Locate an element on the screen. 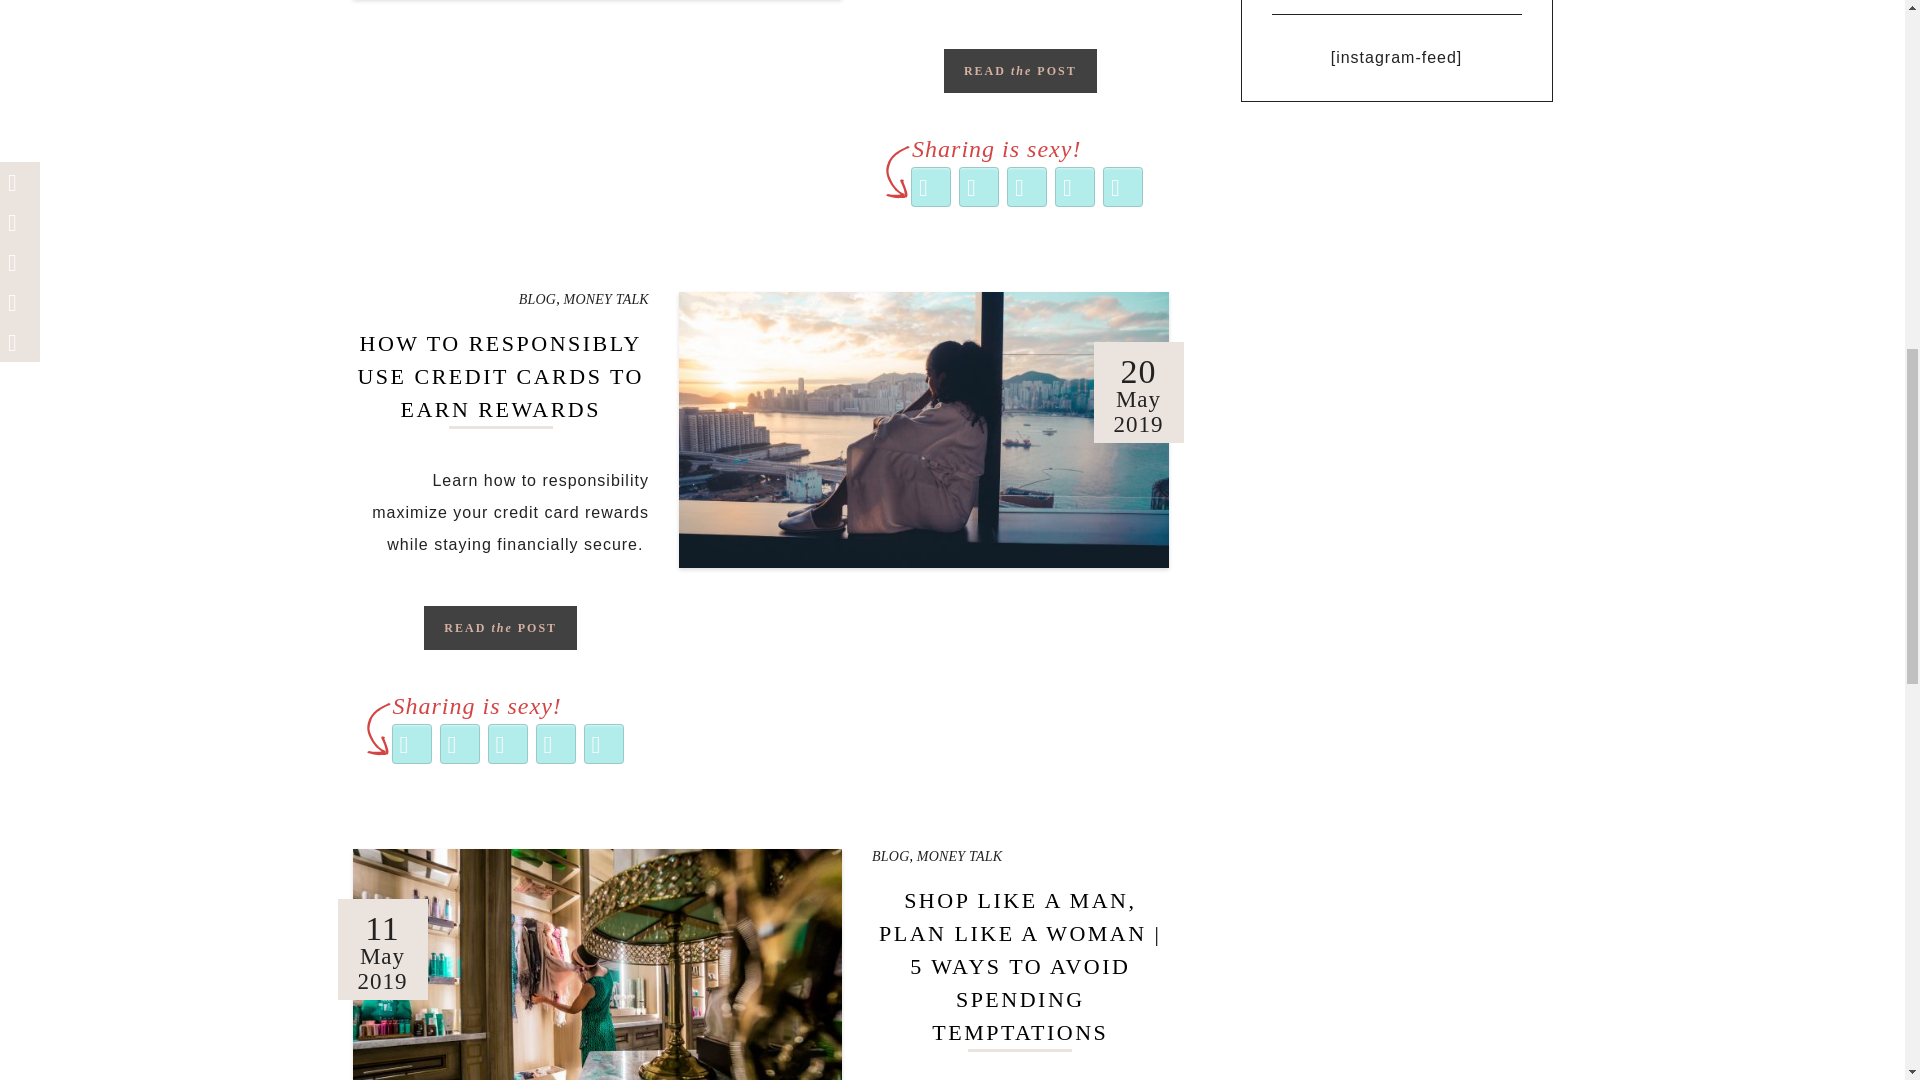  Pinterest is located at coordinates (1026, 186).